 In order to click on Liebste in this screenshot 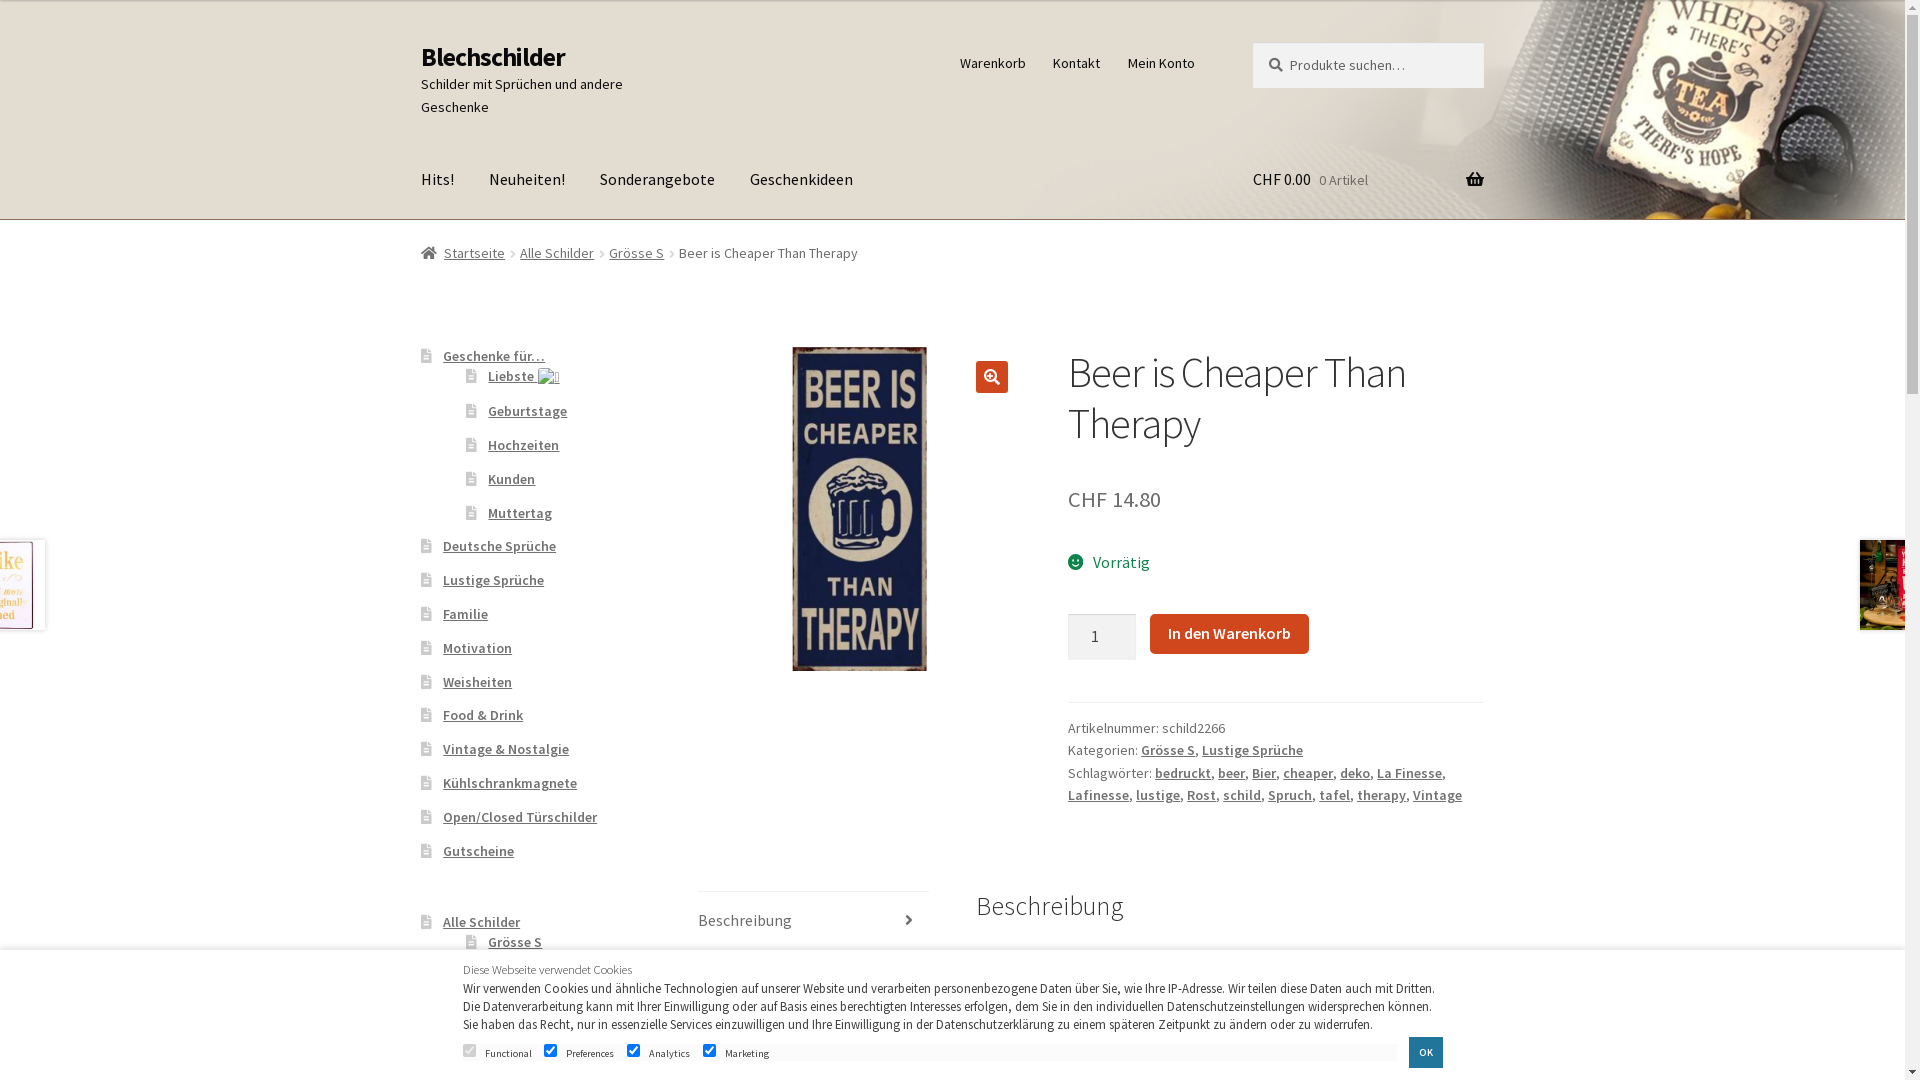, I will do `click(524, 376)`.